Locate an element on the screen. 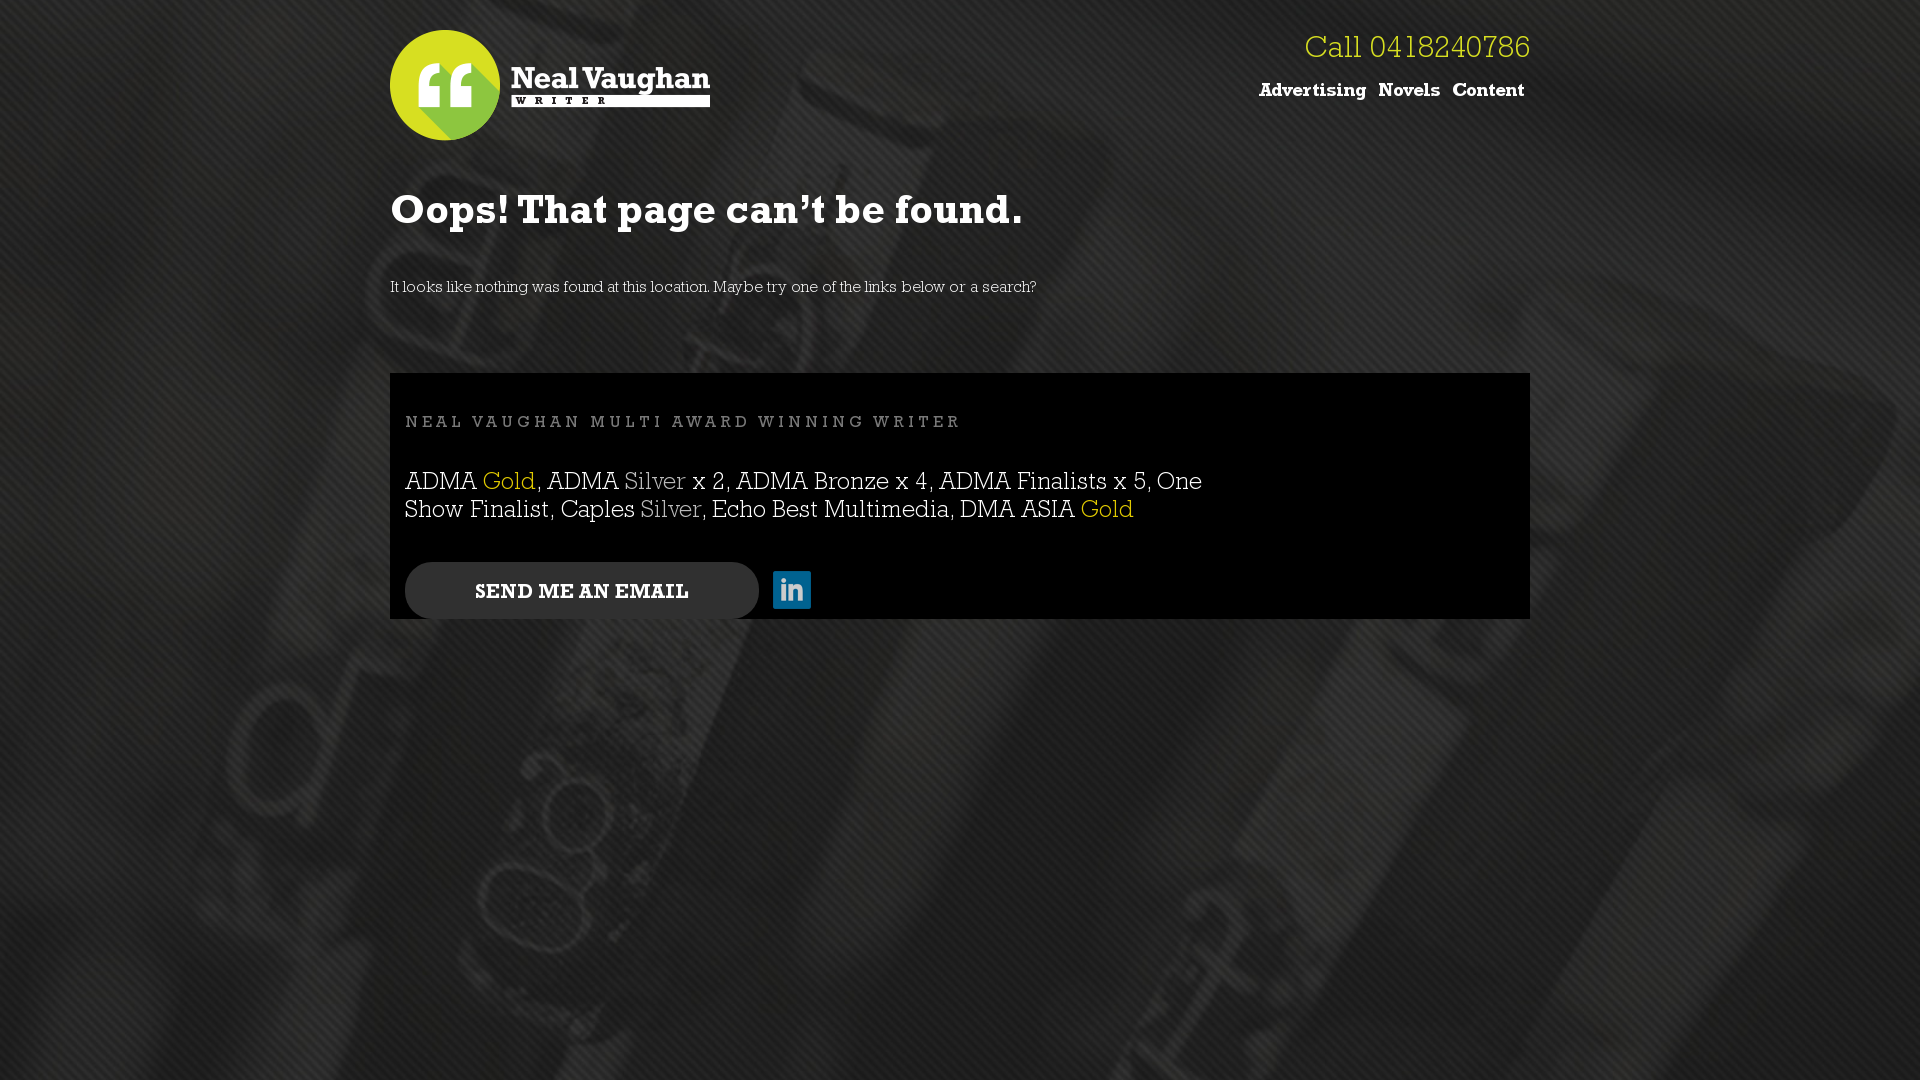 The width and height of the screenshot is (1920, 1080). Novels is located at coordinates (1409, 91).